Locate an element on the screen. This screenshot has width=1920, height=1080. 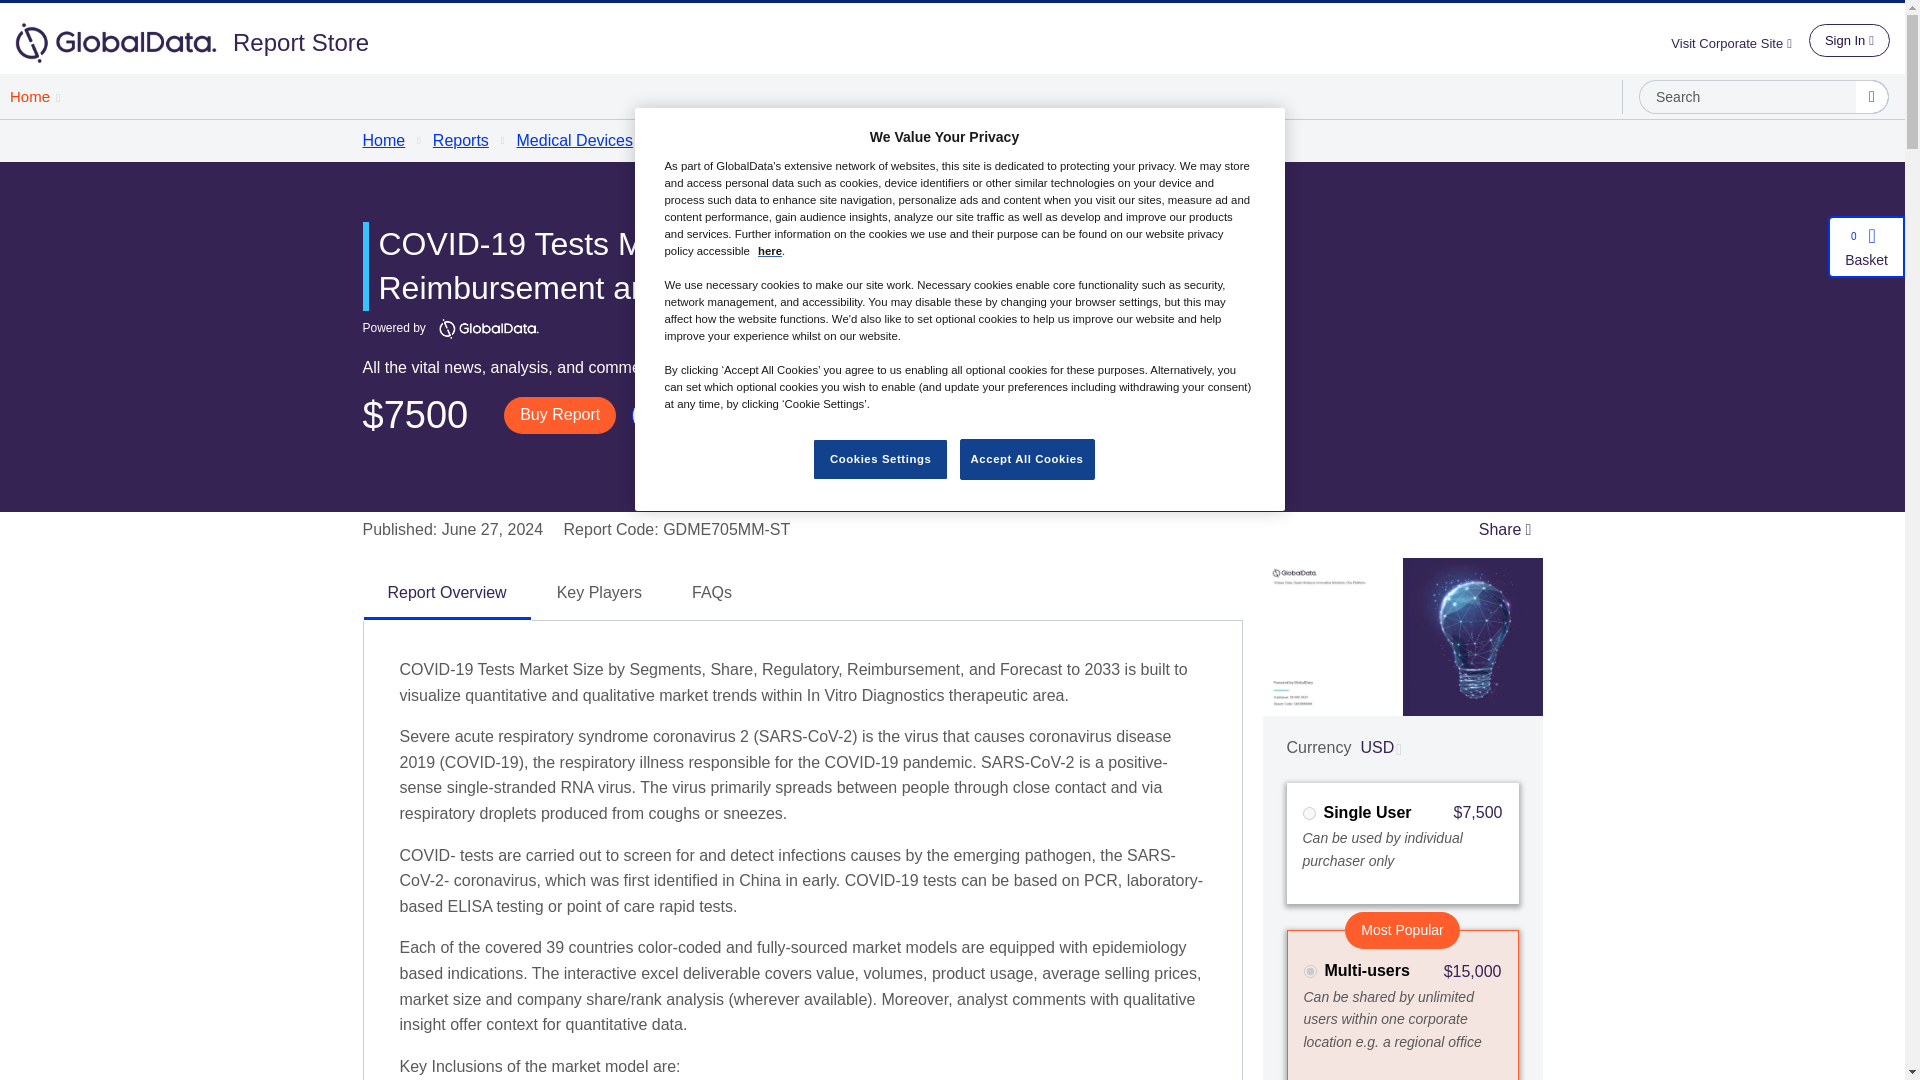
Sign In is located at coordinates (1848, 40).